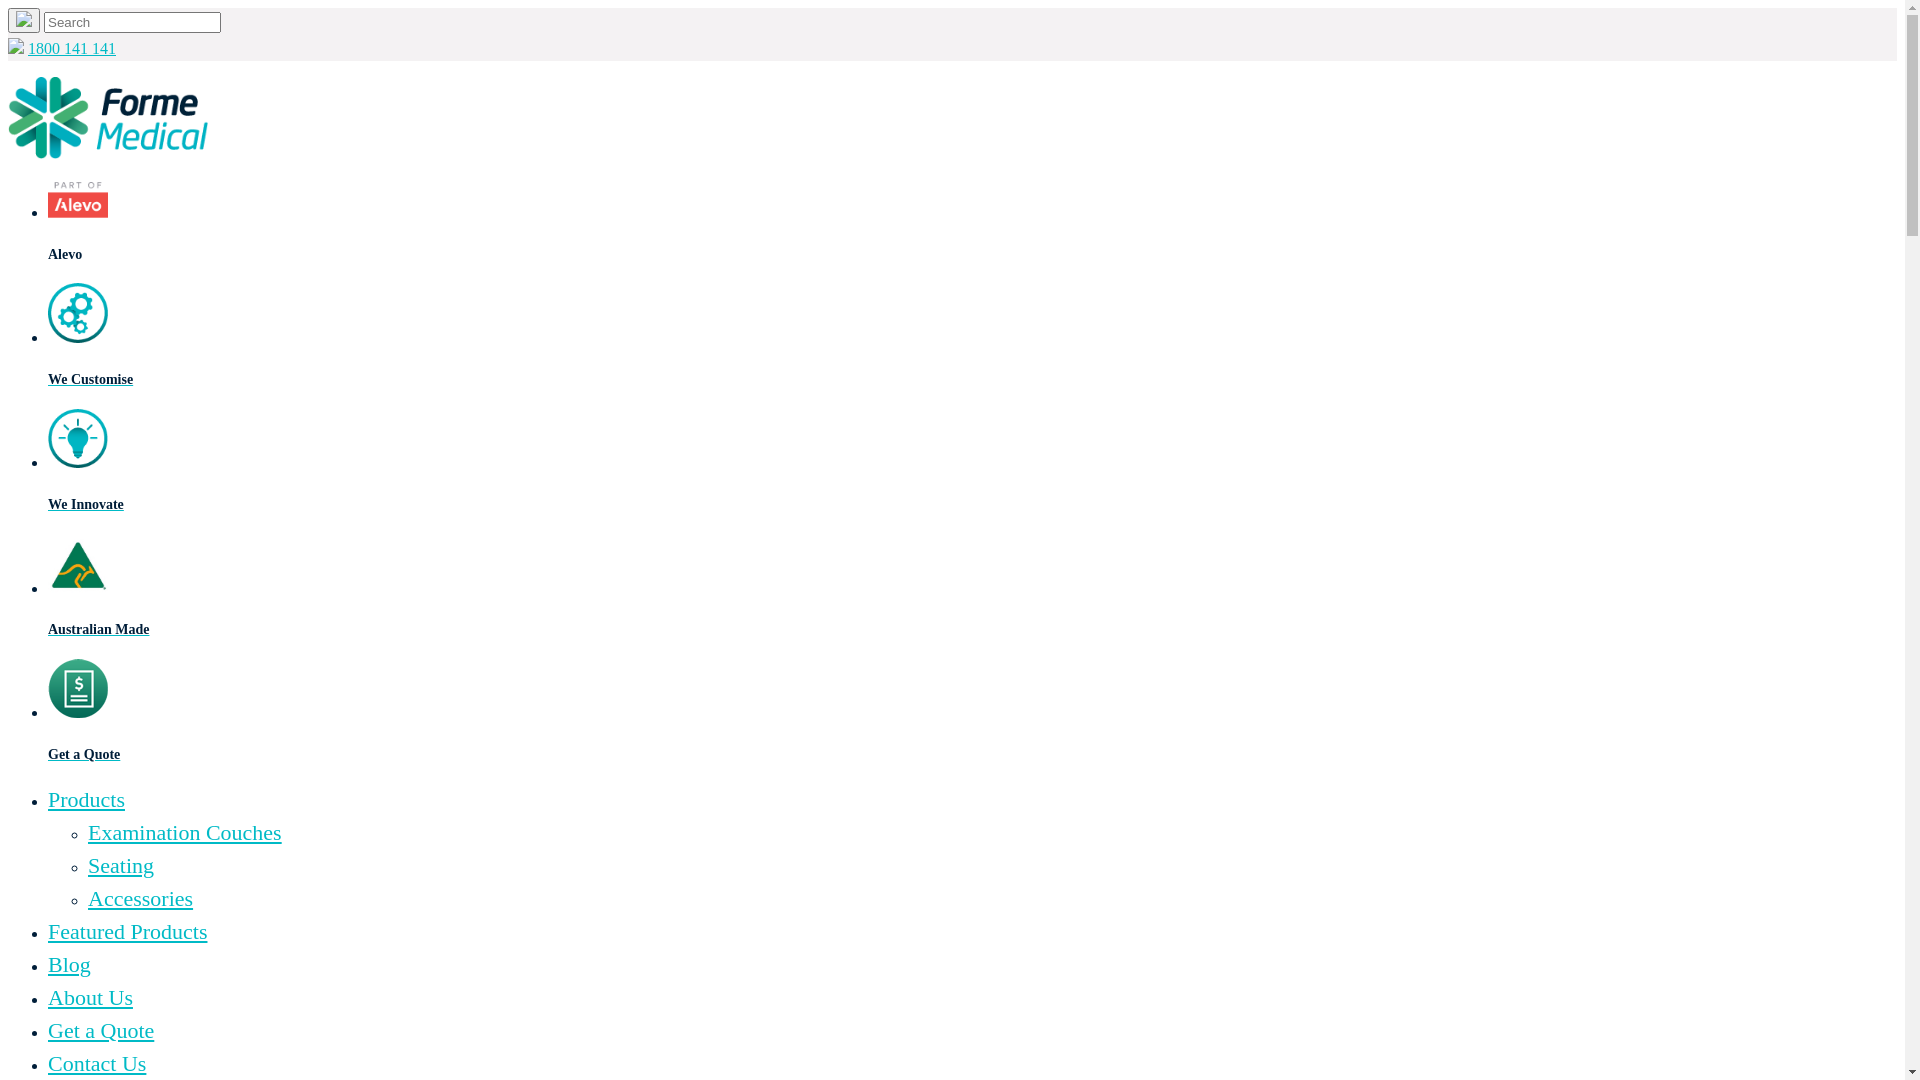 This screenshot has width=1920, height=1080. Describe the element at coordinates (972, 610) in the screenshot. I see `Australian Made` at that location.